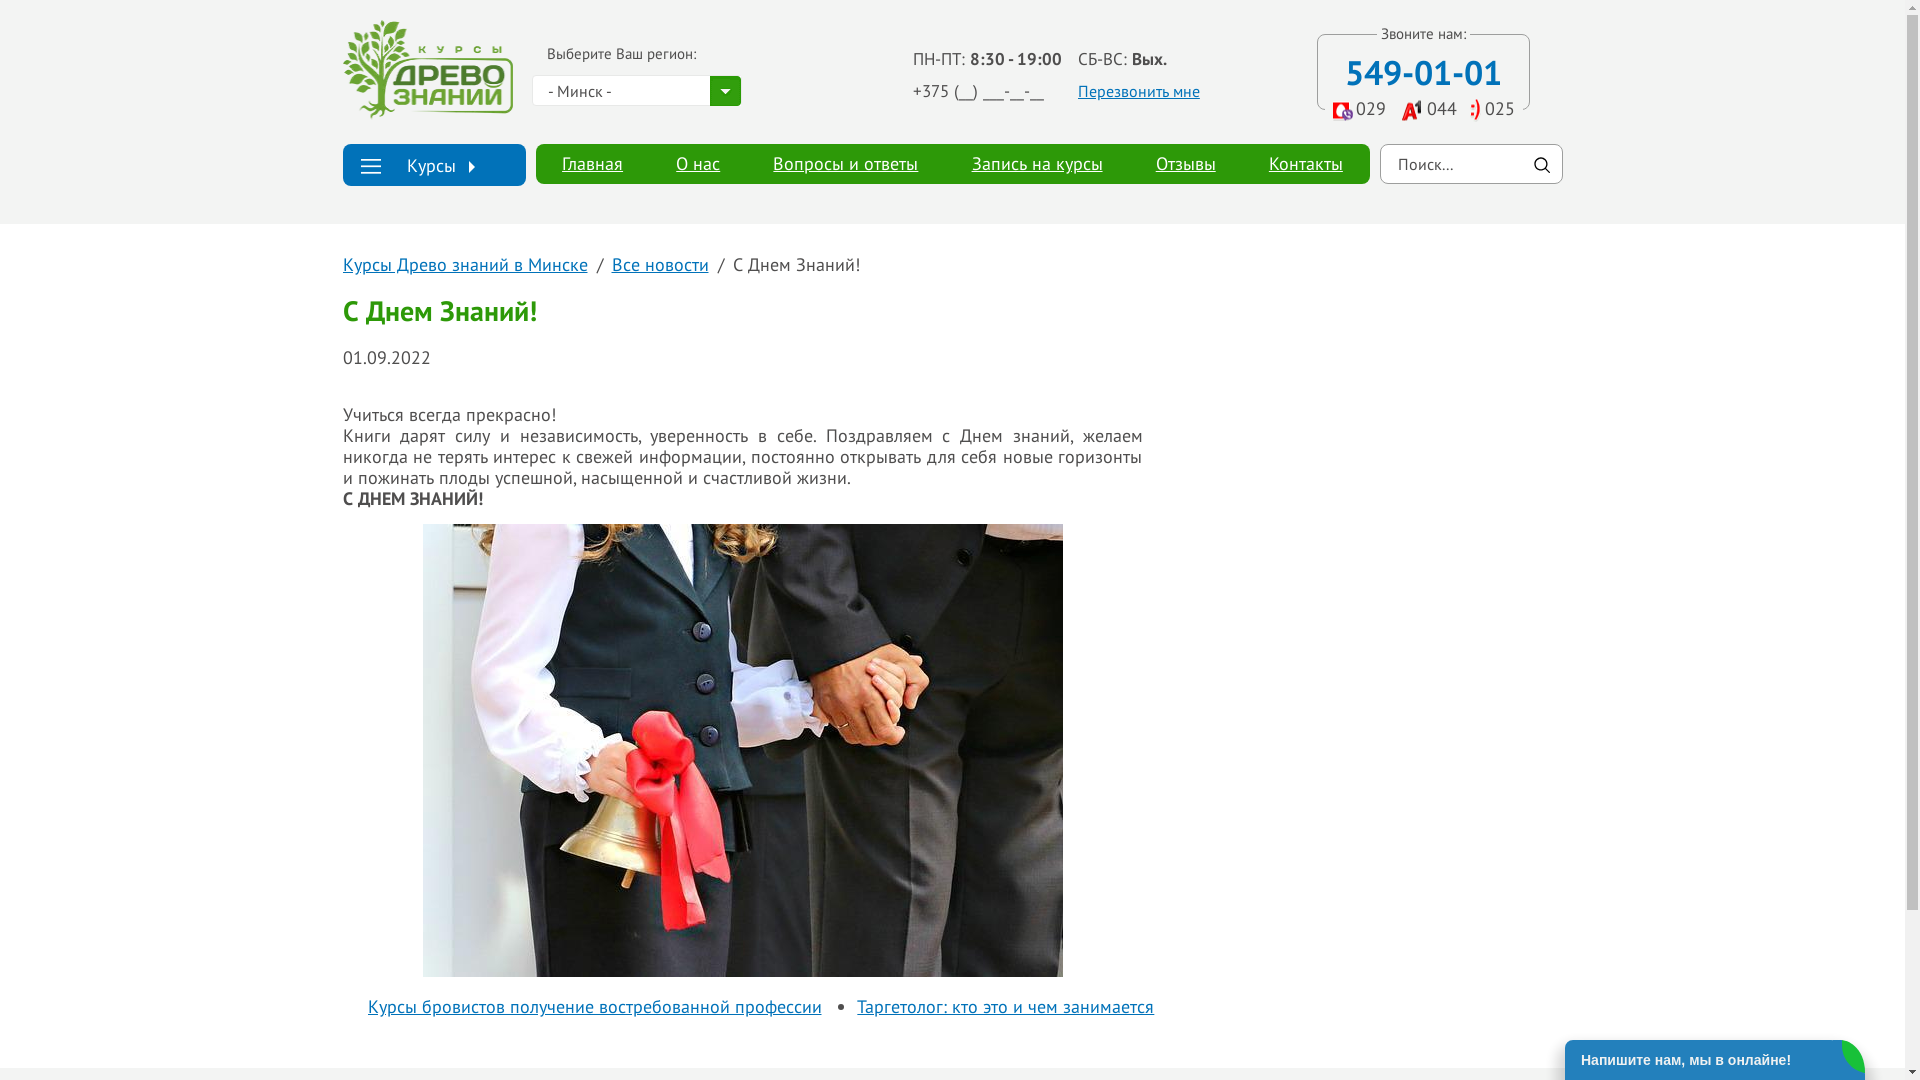  What do you see at coordinates (1424, 72) in the screenshot?
I see `549-01-01` at bounding box center [1424, 72].